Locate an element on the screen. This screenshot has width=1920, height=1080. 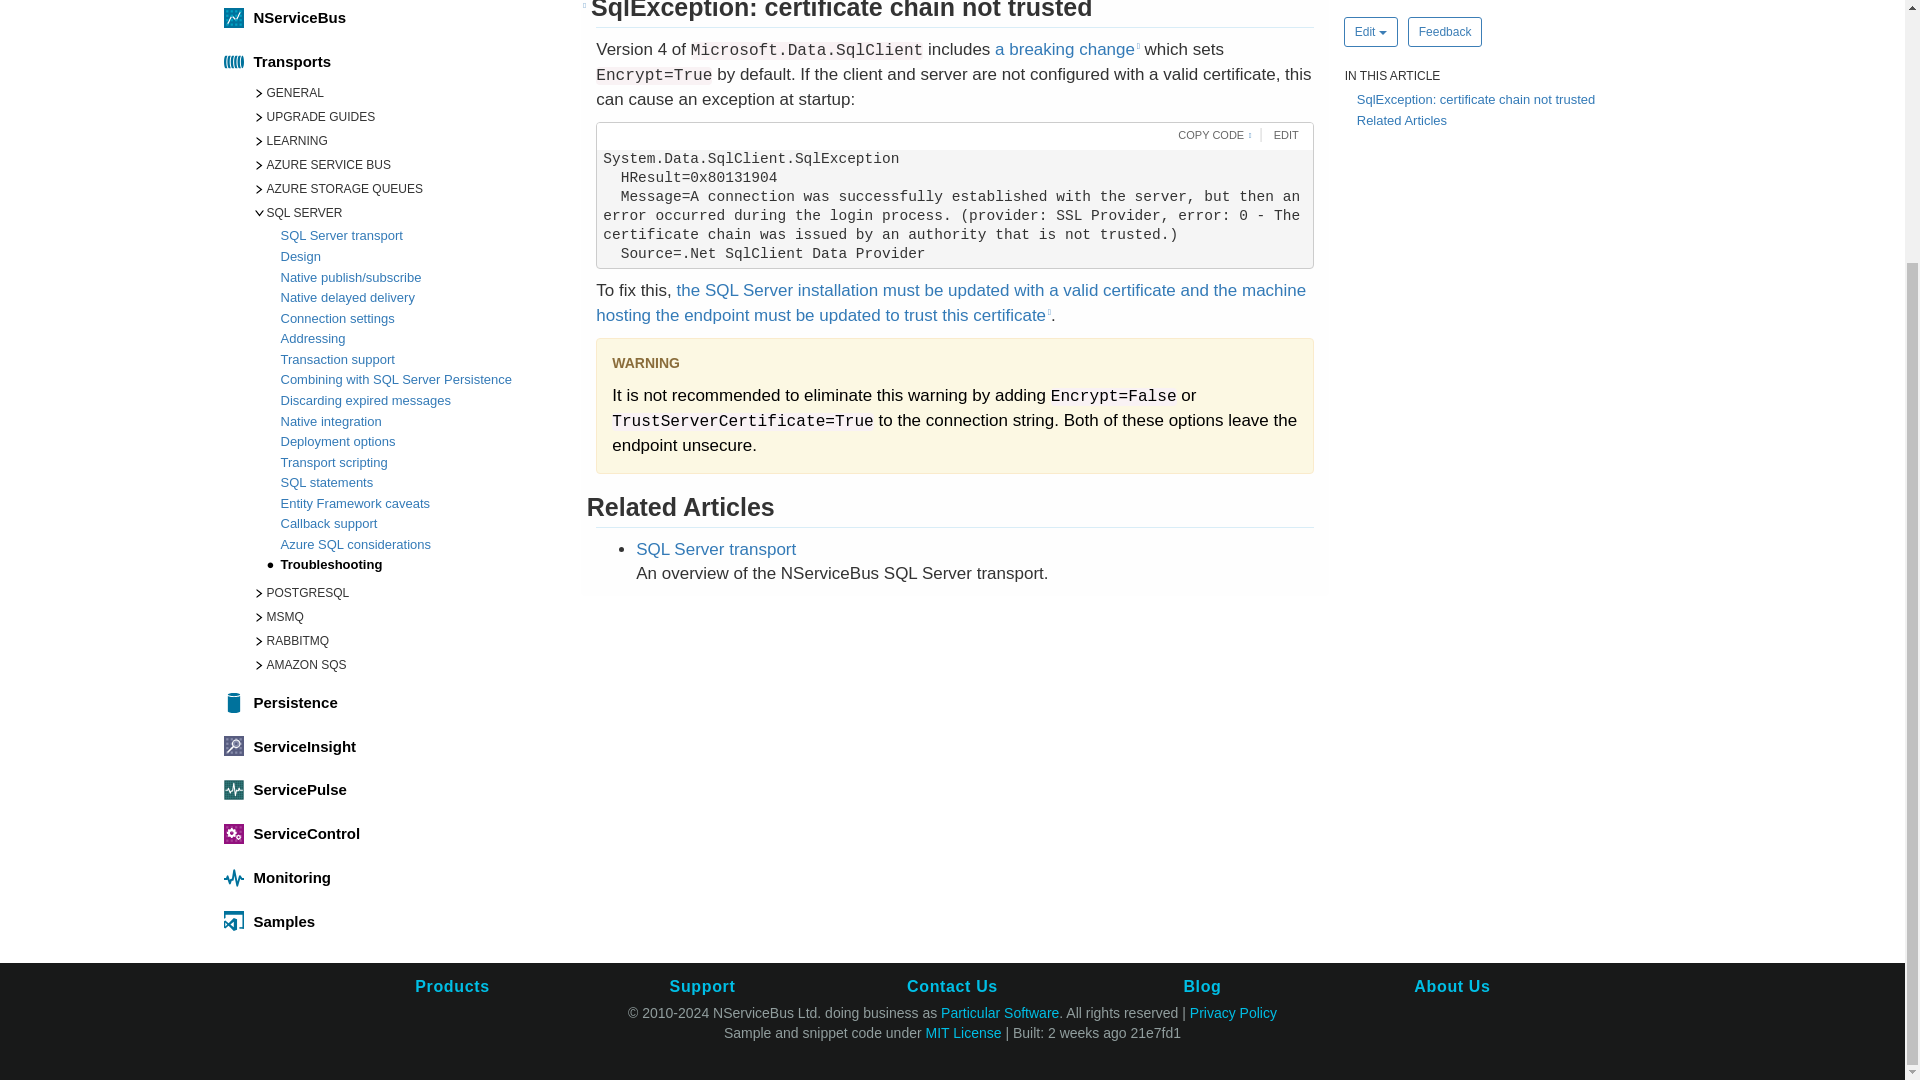
SQL statements is located at coordinates (421, 484).